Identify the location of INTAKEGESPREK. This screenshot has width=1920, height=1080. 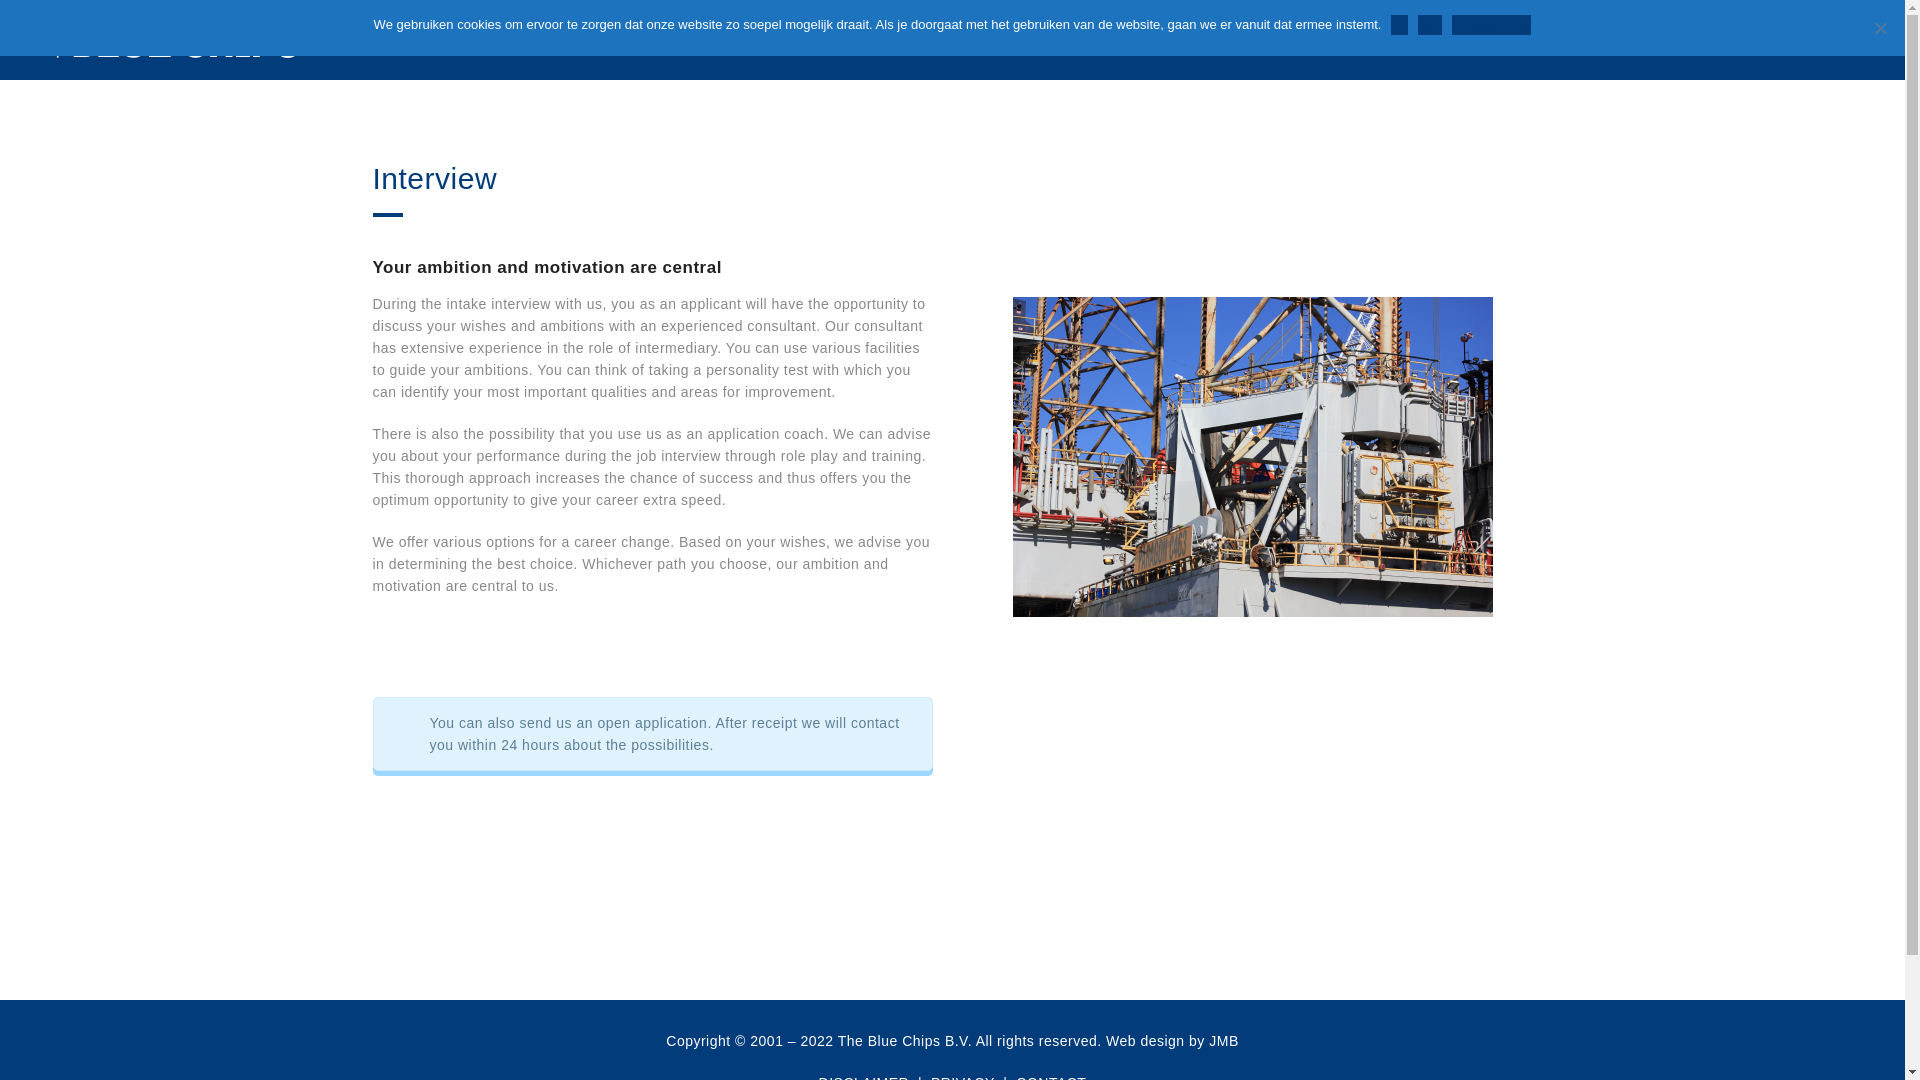
(1526, 40).